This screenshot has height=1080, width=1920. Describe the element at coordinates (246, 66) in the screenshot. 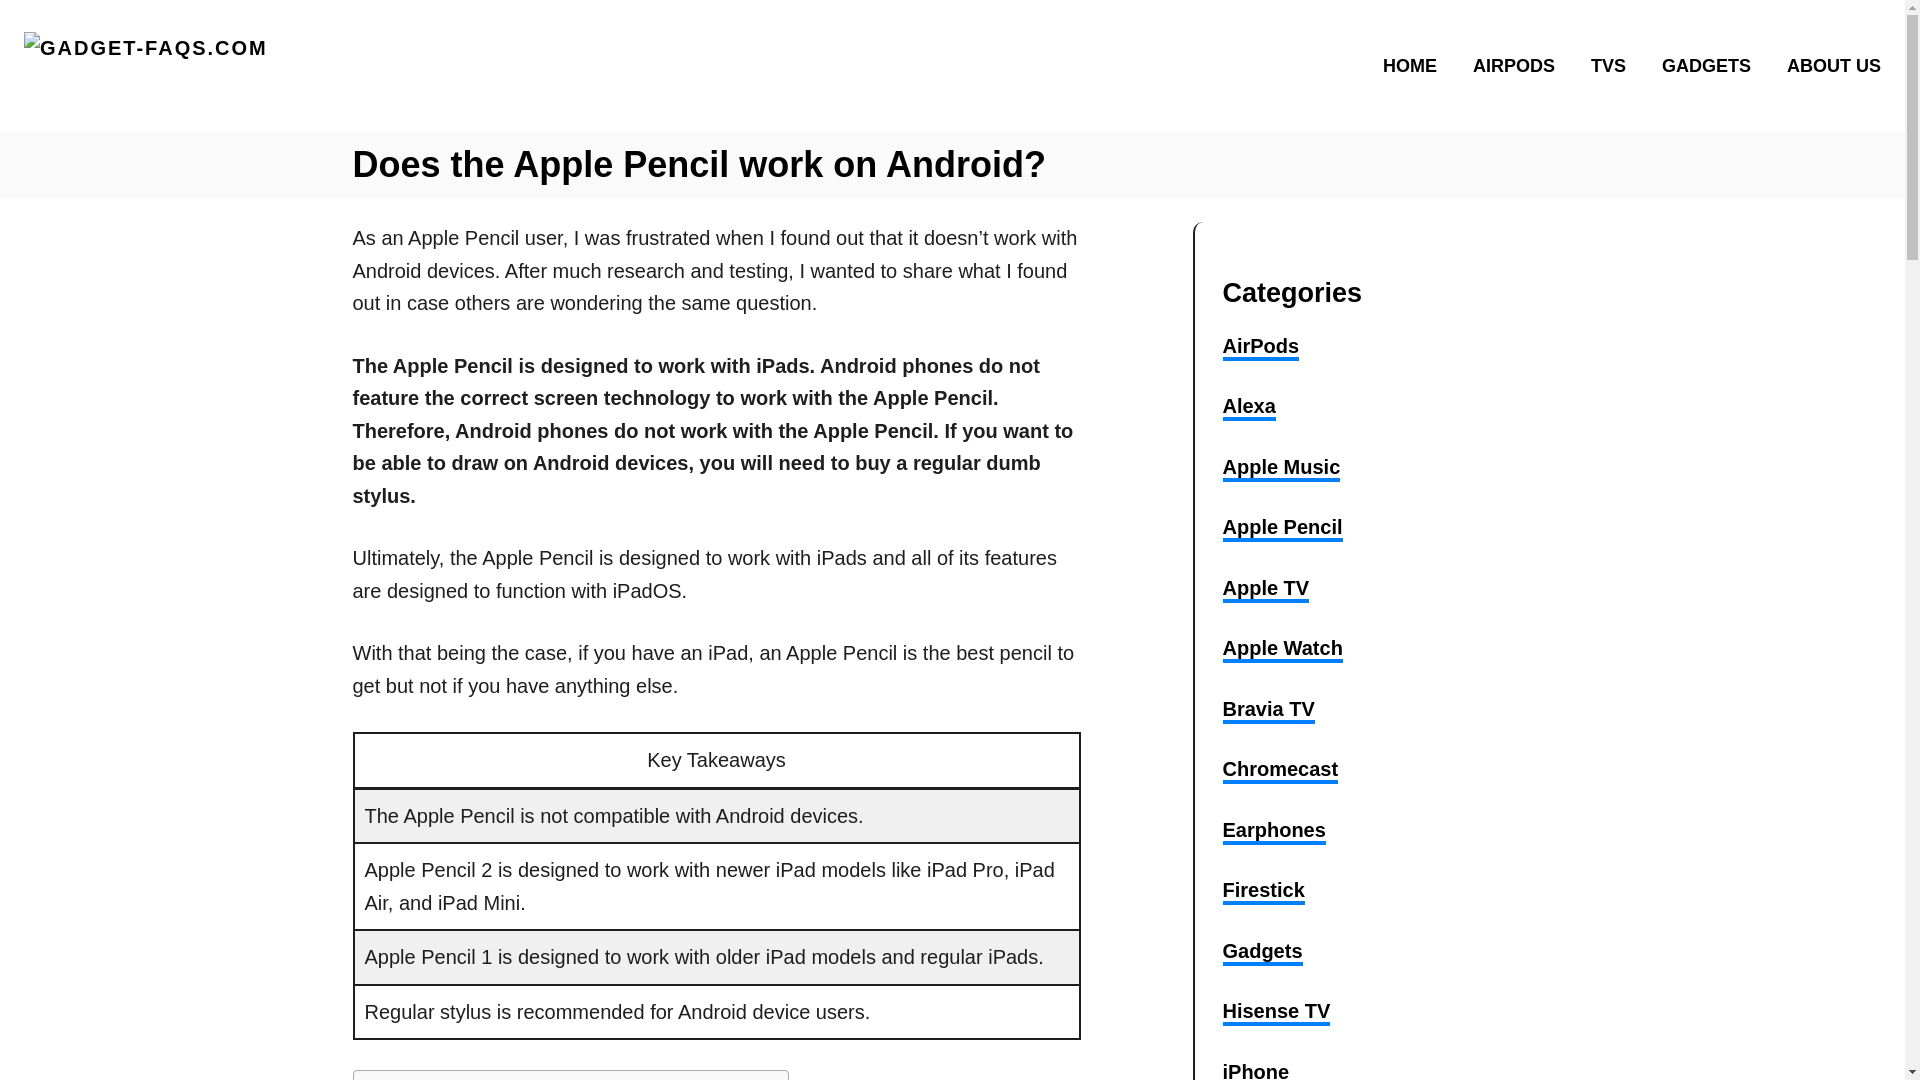

I see `gadget-faqs.com` at that location.